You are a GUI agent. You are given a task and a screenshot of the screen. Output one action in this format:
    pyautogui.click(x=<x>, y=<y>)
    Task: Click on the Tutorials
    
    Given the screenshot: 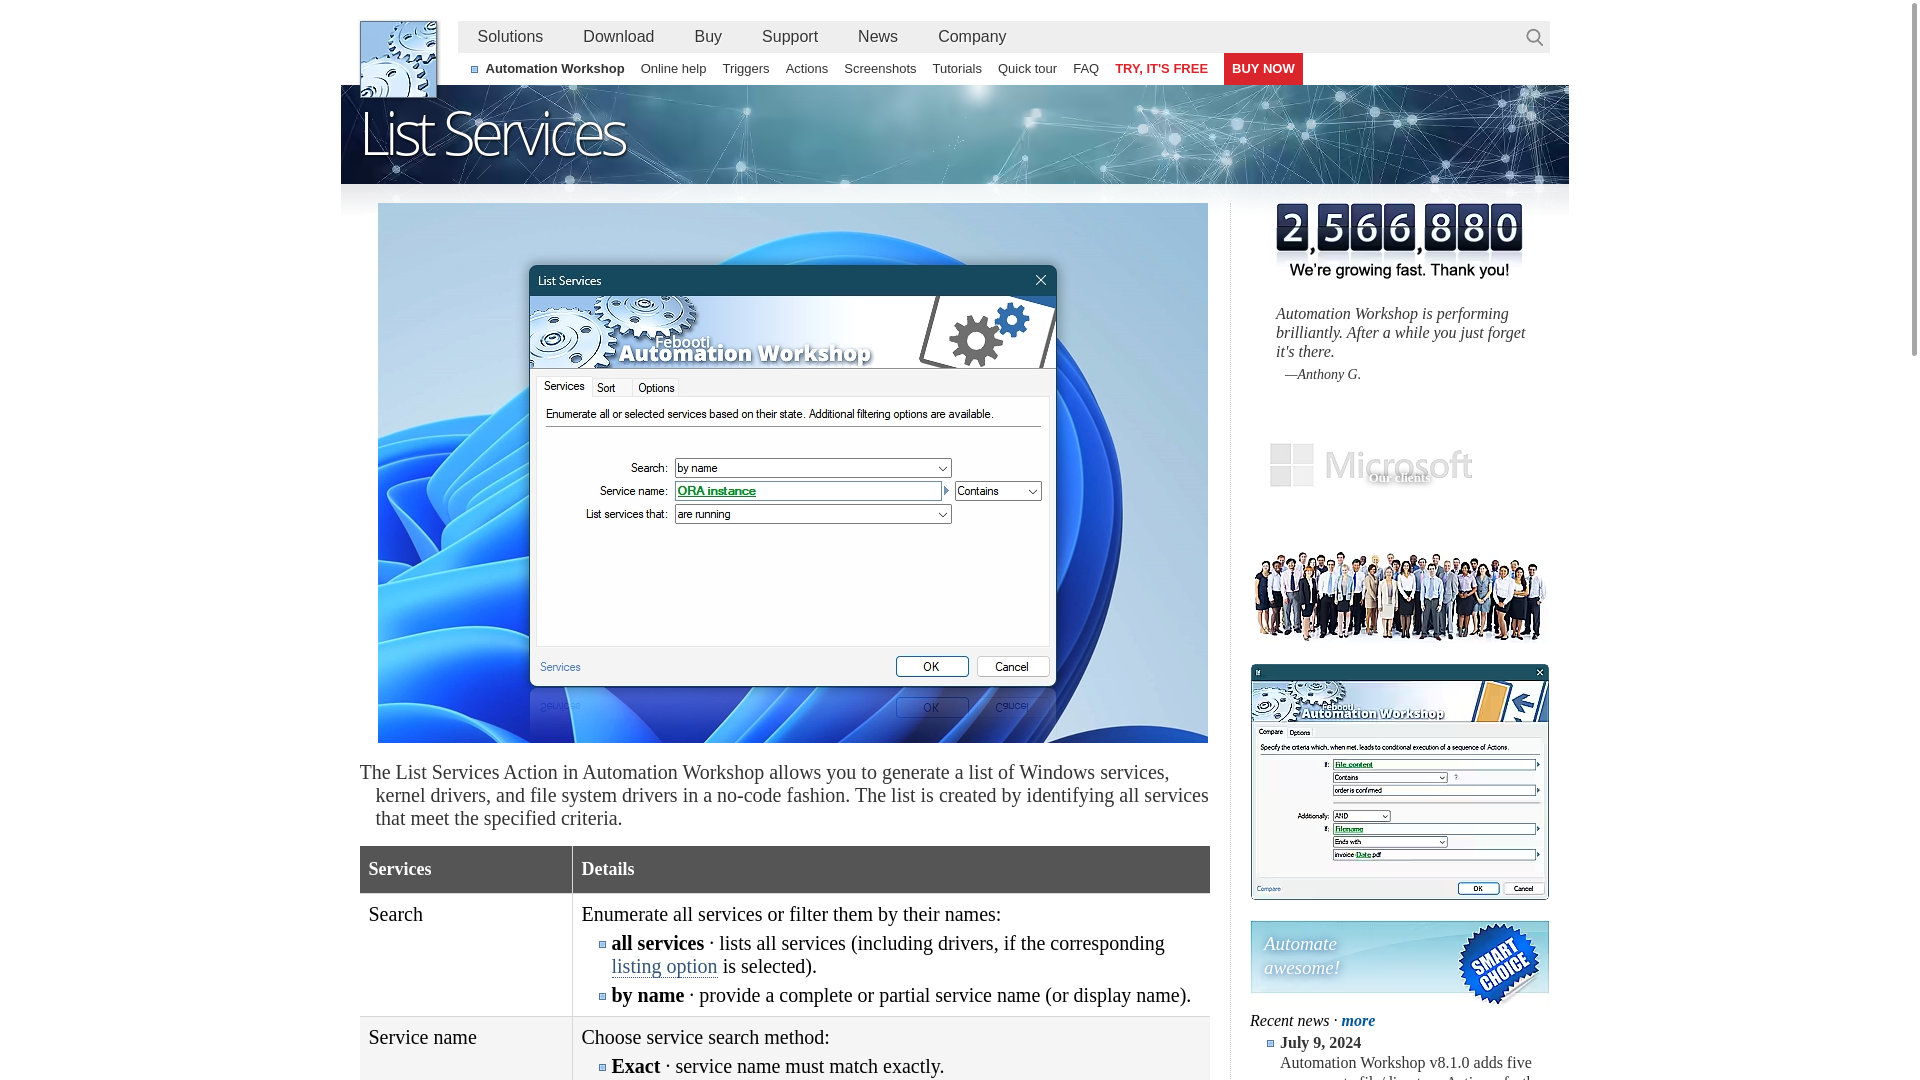 What is the action you would take?
    pyautogui.click(x=958, y=68)
    